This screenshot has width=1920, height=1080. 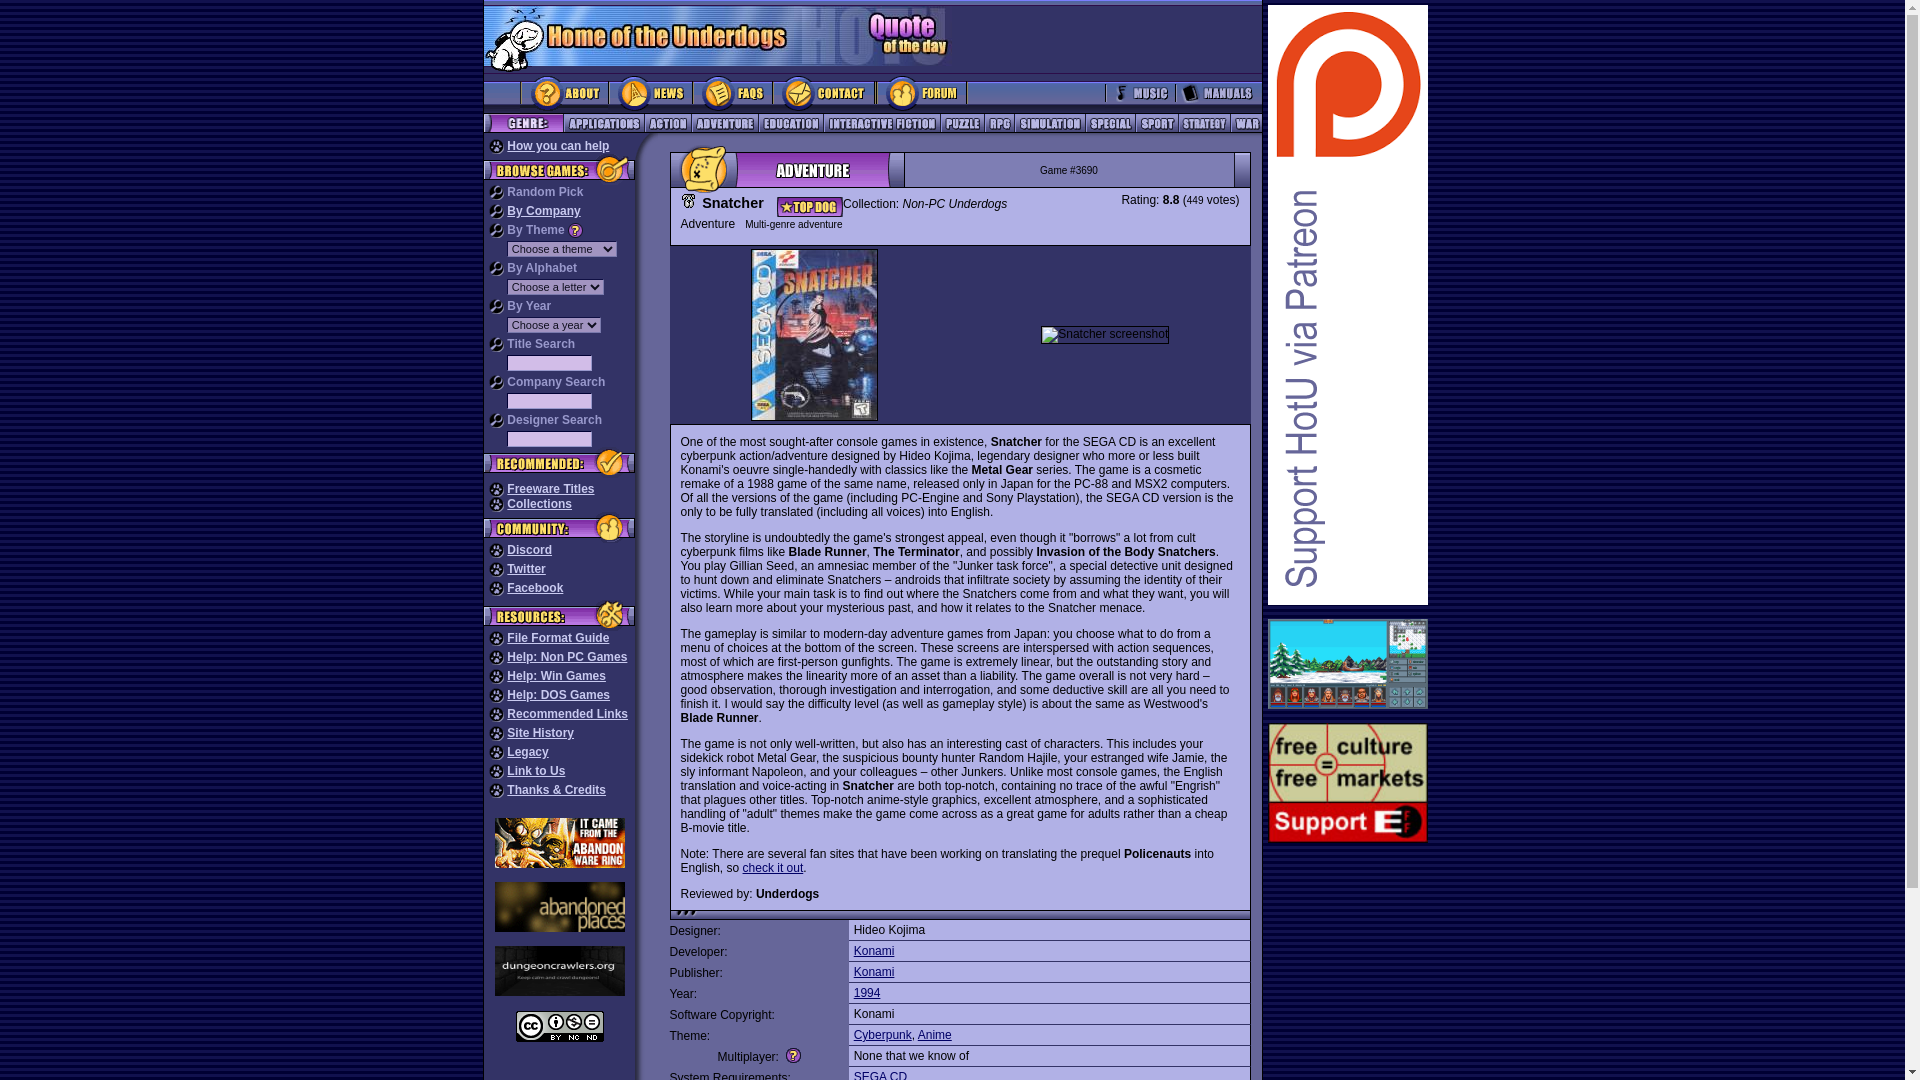 I want to click on Help: Non PC Games, so click(x=566, y=657).